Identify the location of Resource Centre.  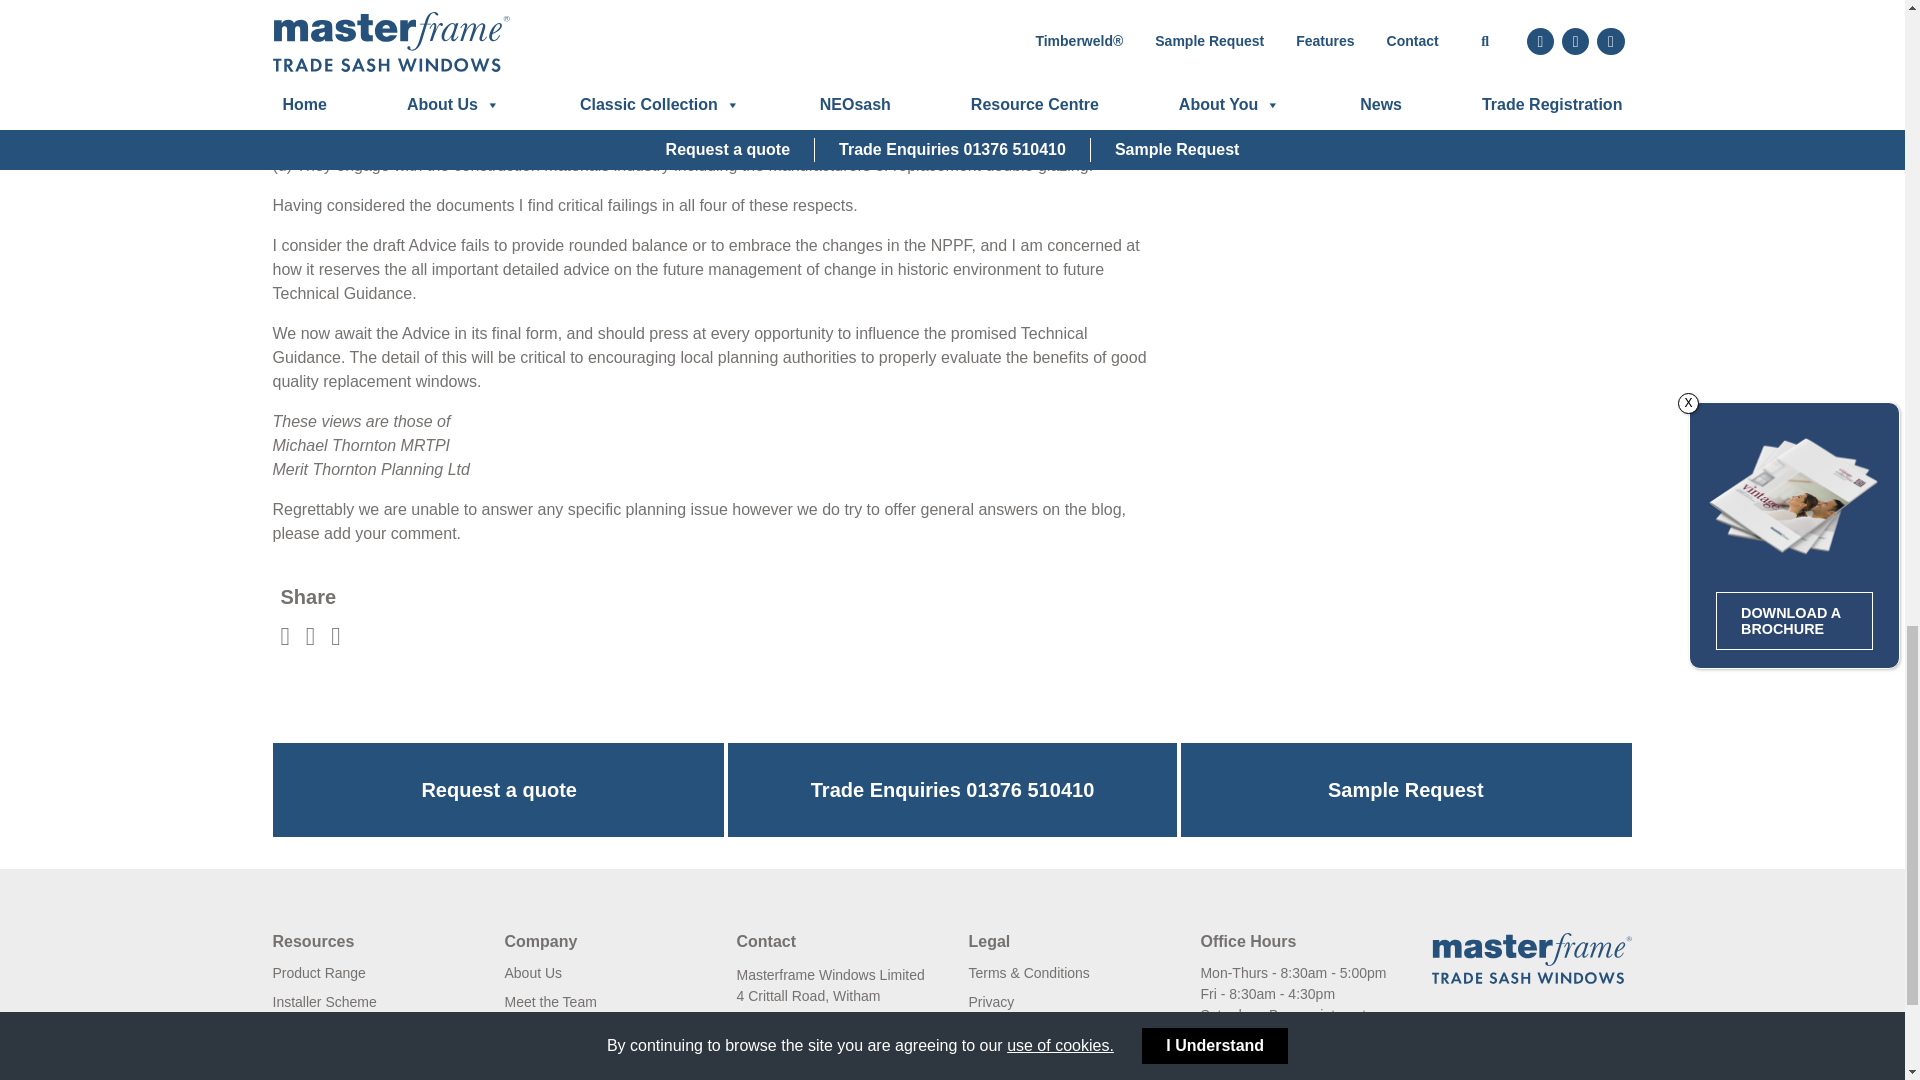
(325, 1030).